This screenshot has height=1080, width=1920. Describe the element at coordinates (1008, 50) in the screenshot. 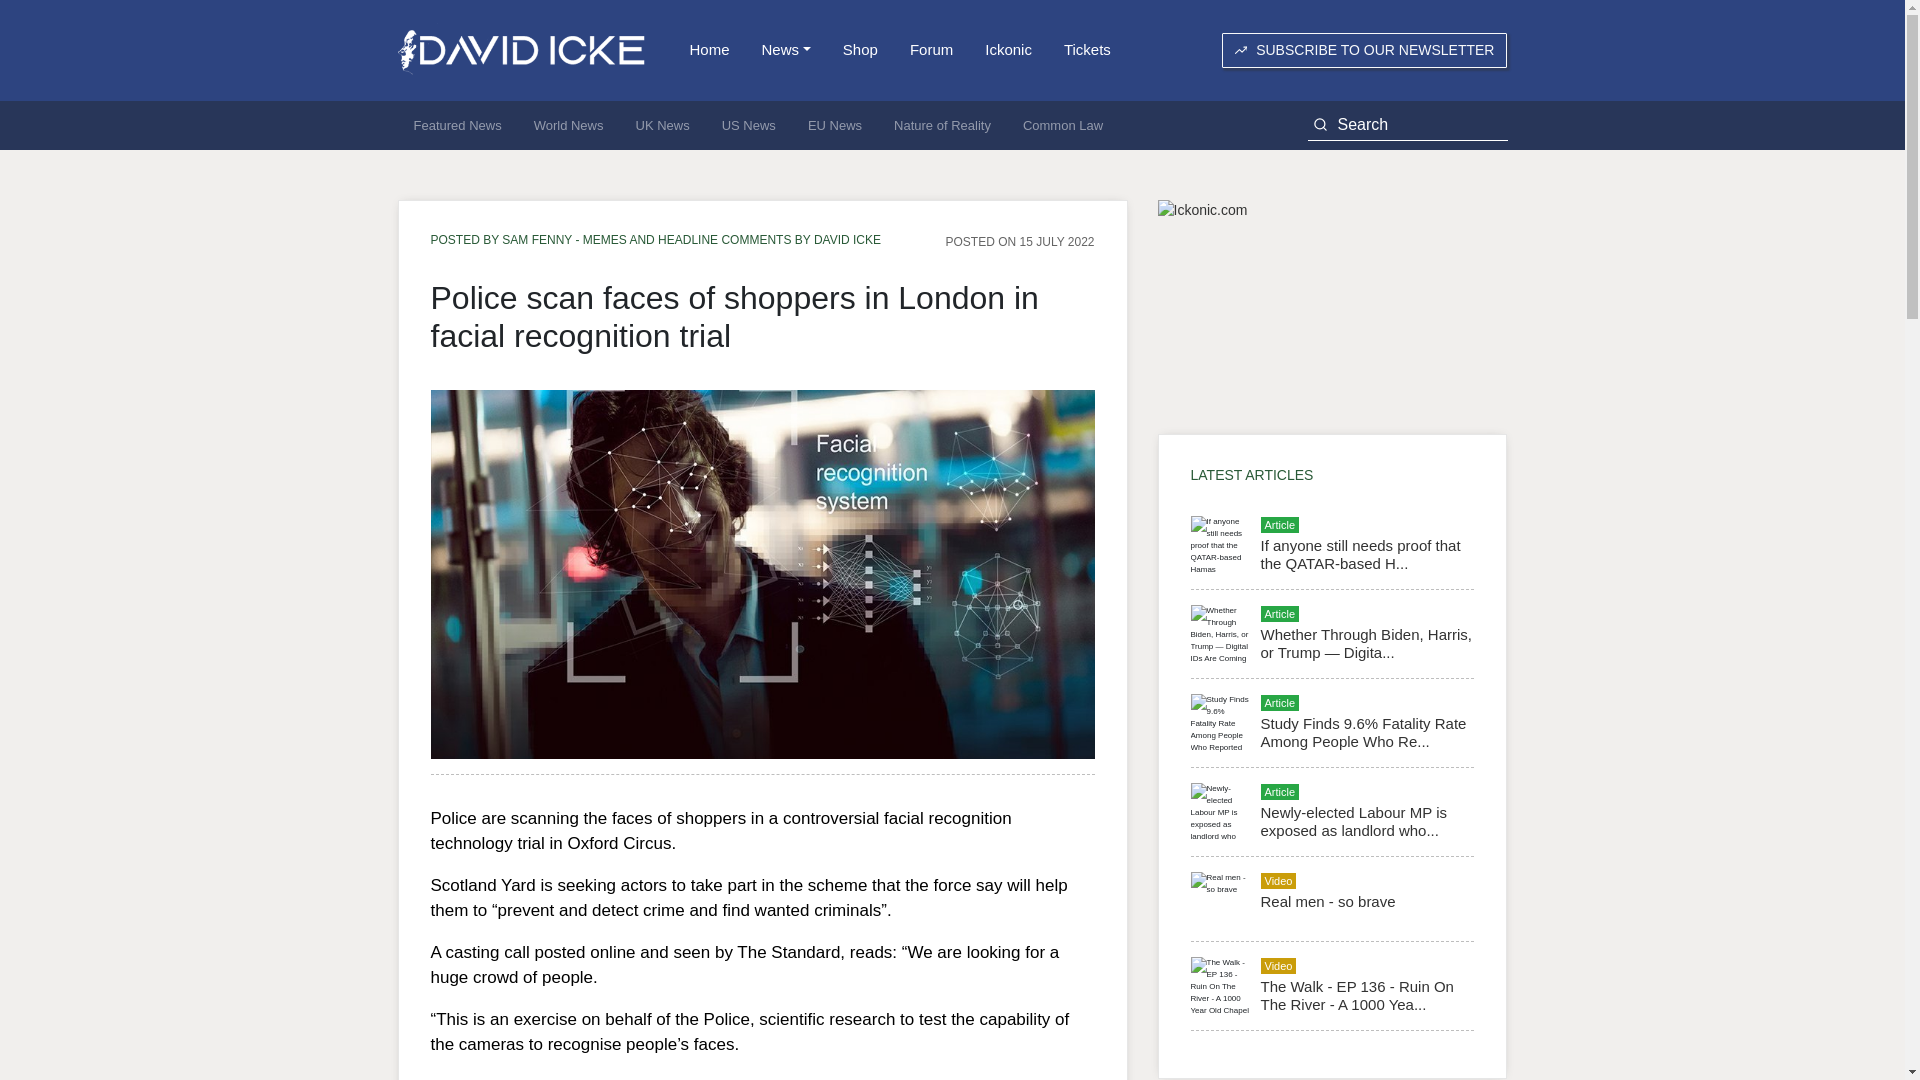

I see `Ickonic` at that location.